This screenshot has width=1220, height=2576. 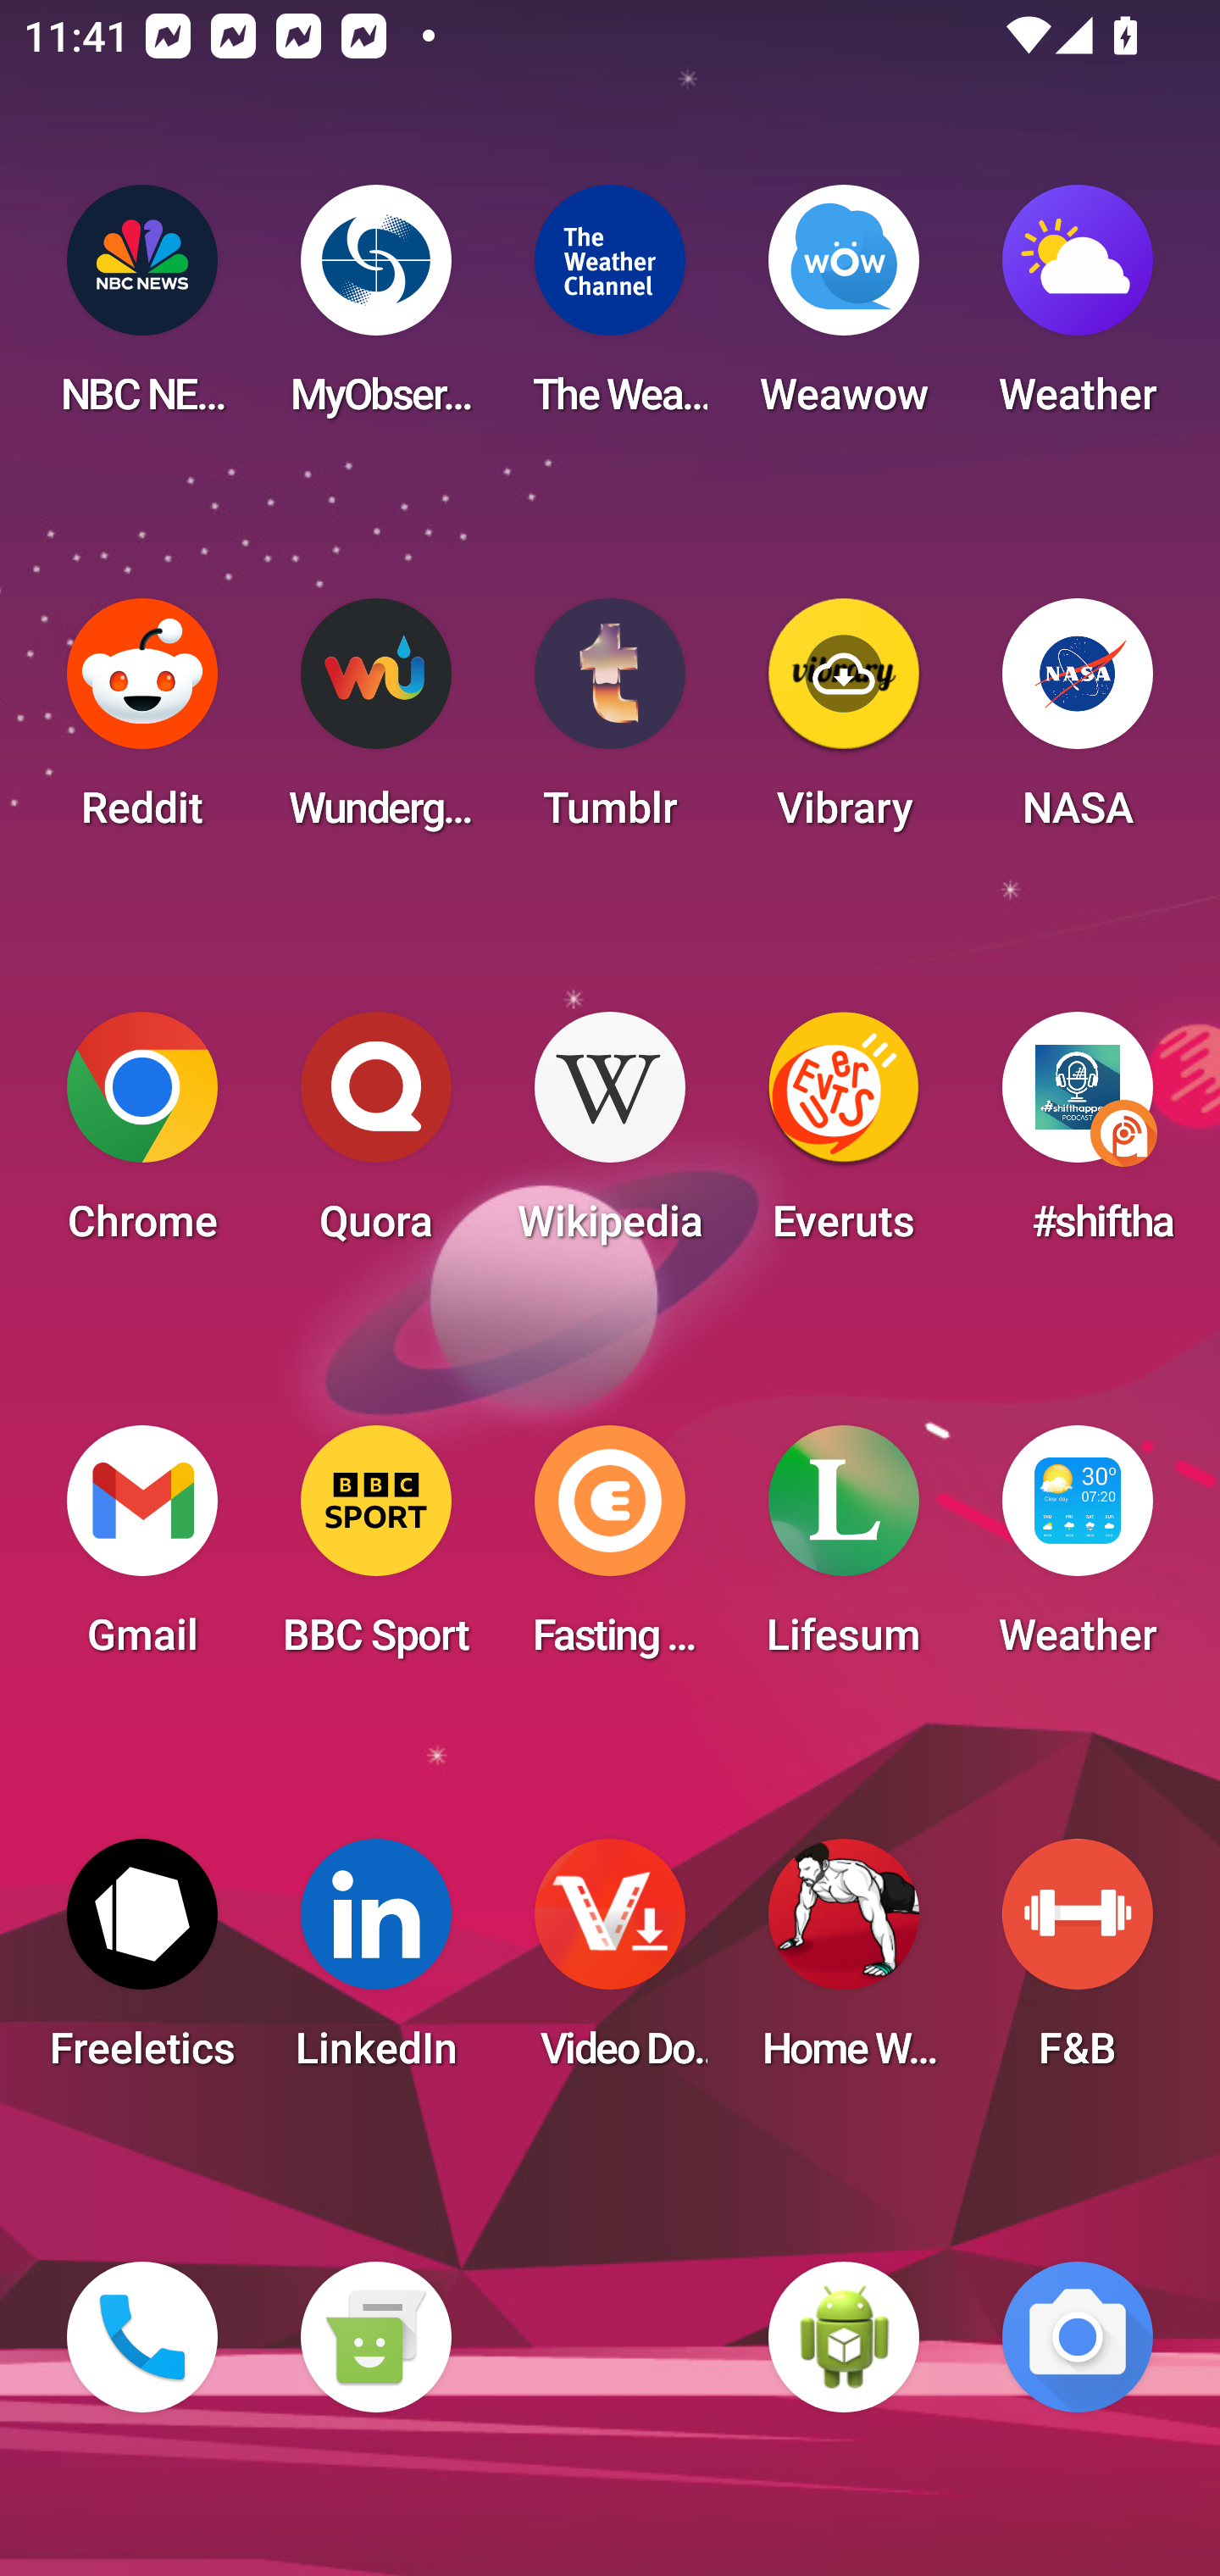 I want to click on Weather, so click(x=1078, y=1551).